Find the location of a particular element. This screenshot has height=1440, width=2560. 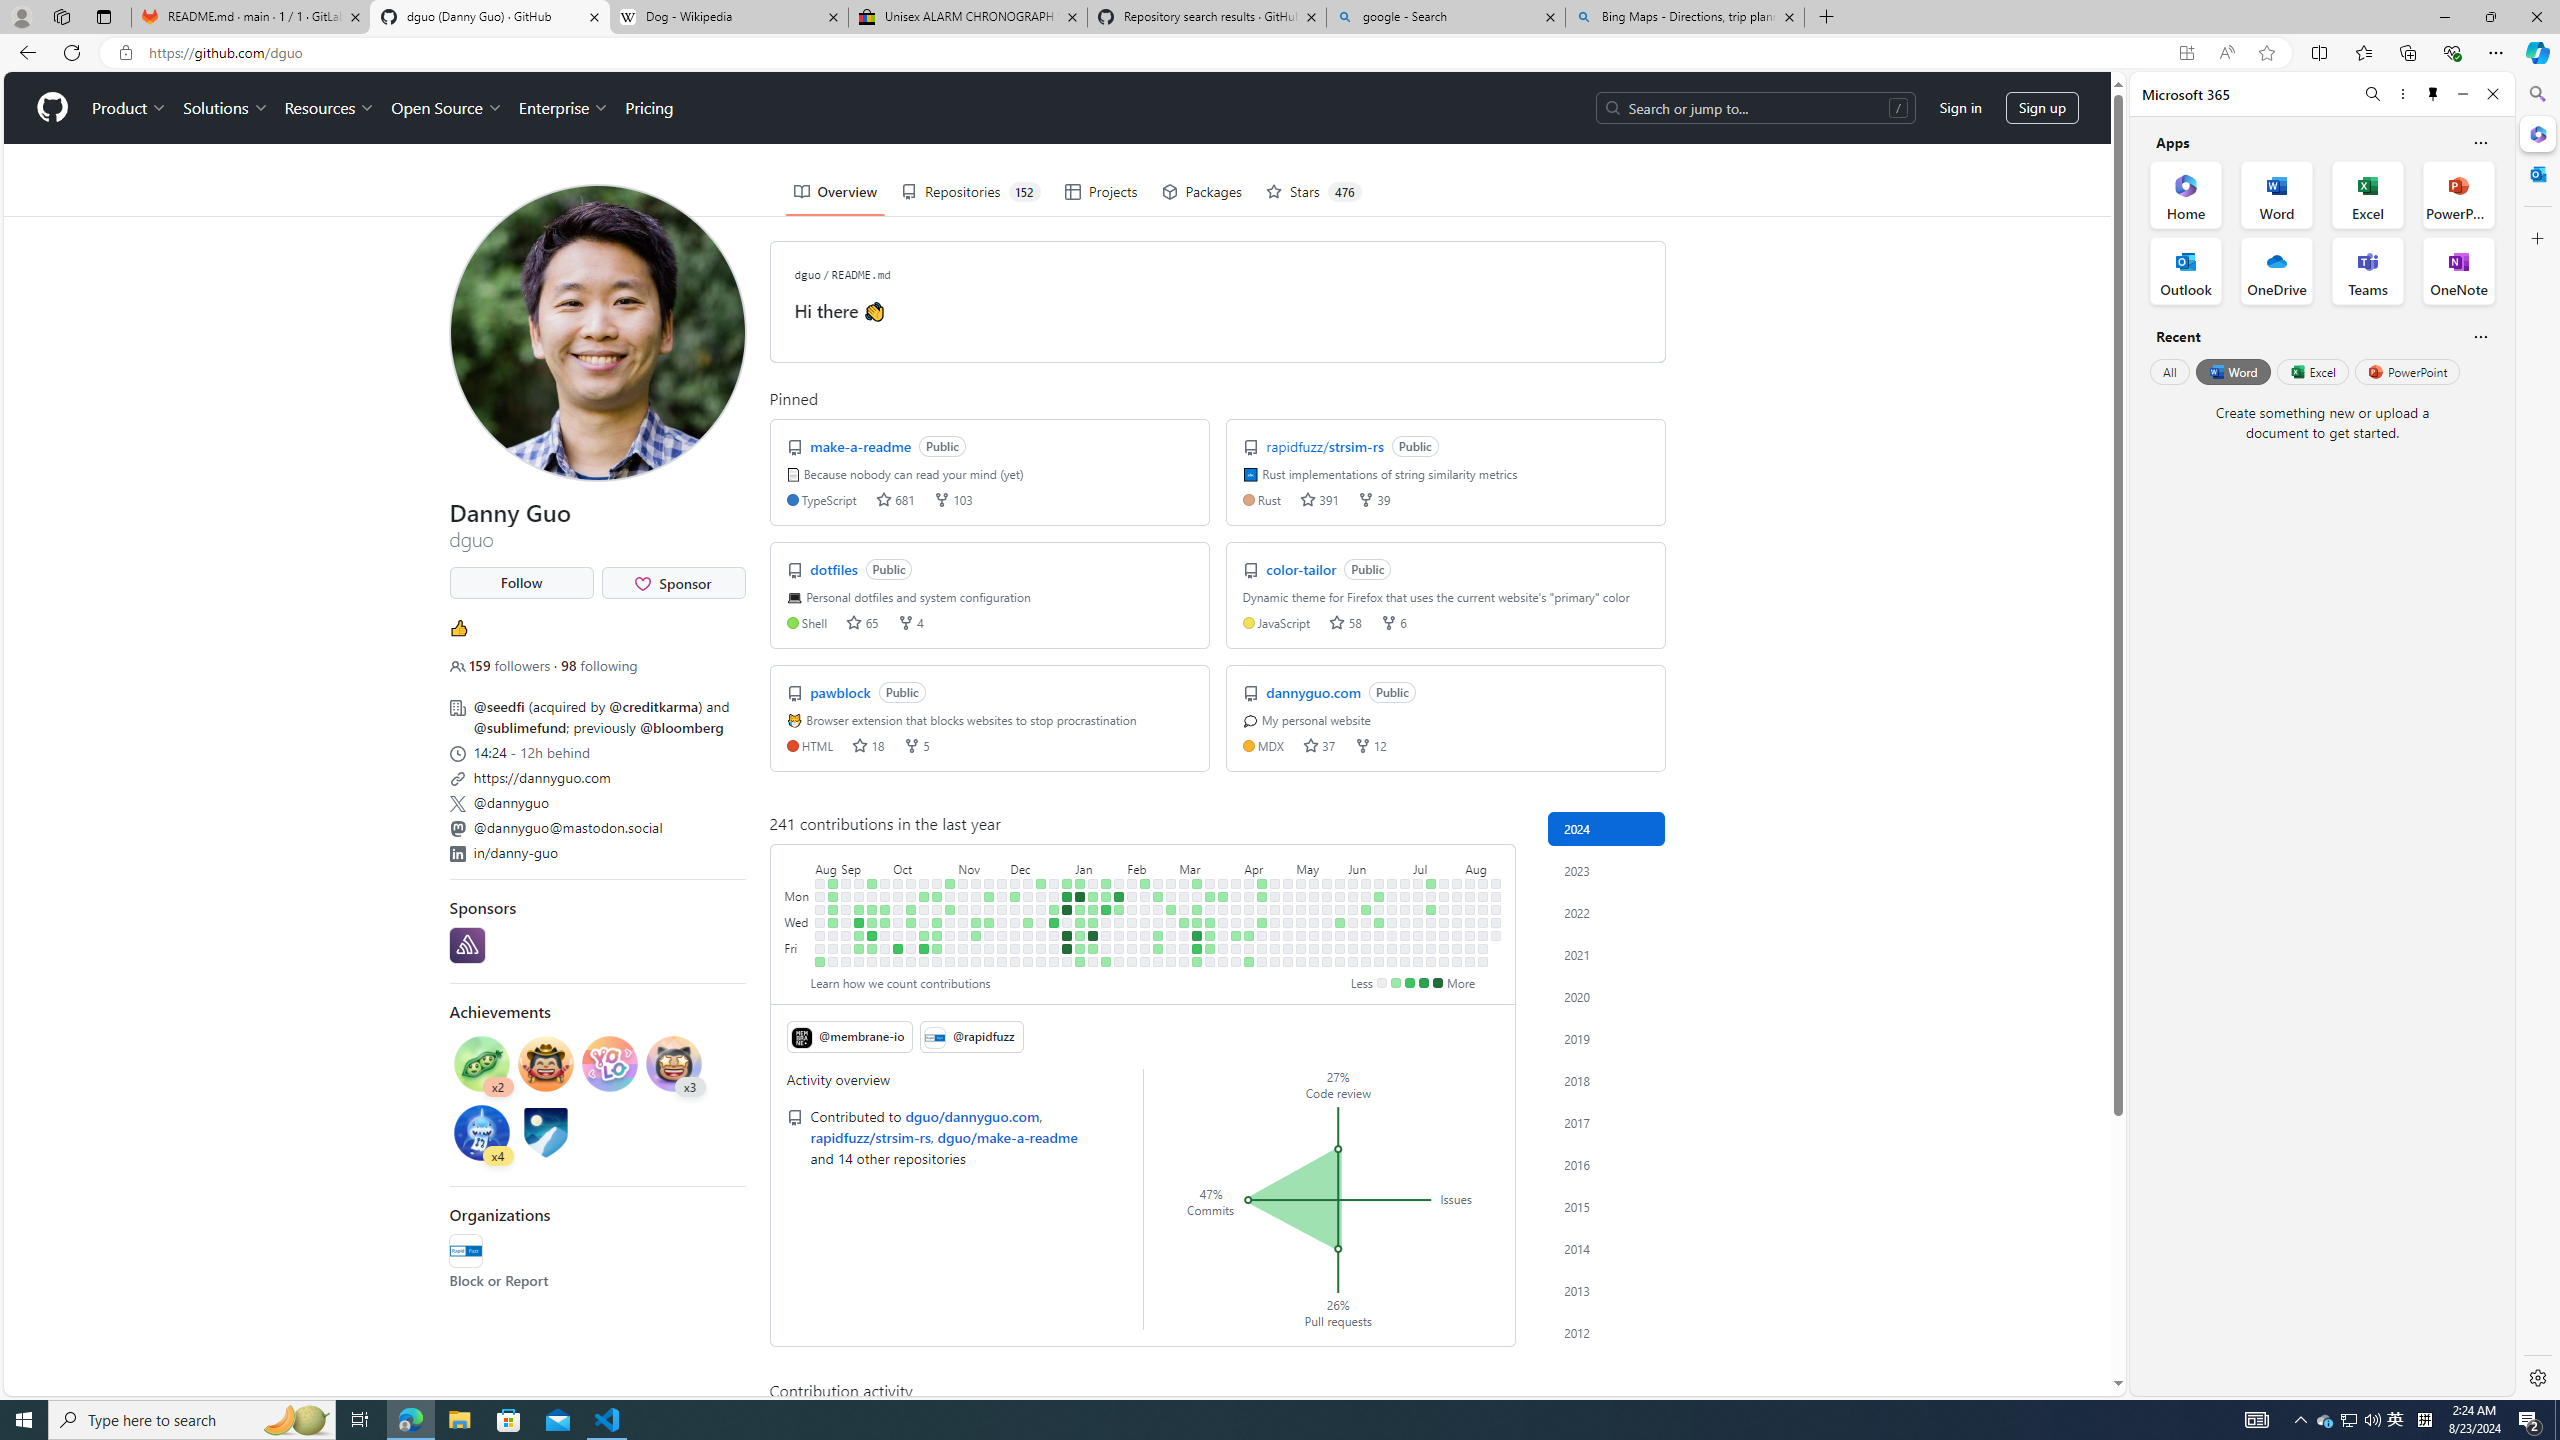

@seedfi is located at coordinates (498, 706).